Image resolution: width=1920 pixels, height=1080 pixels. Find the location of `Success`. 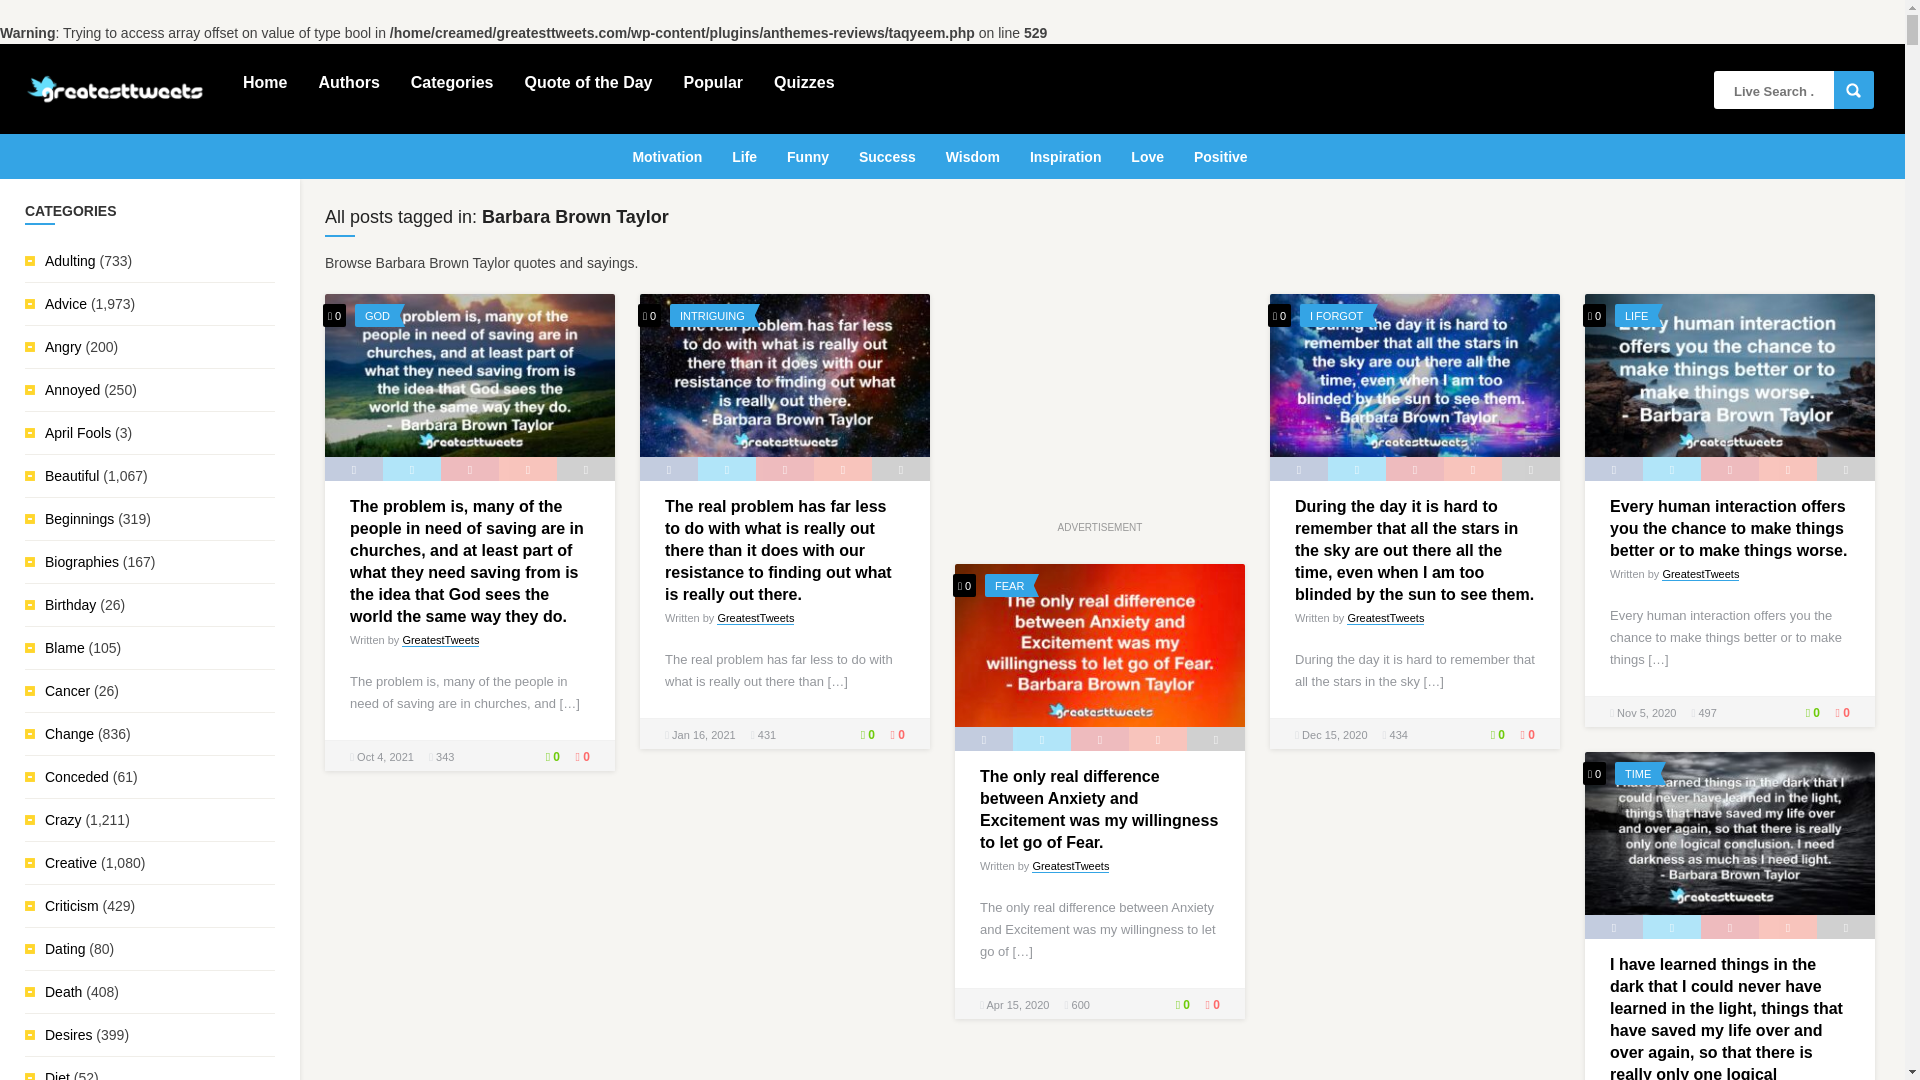

Success is located at coordinates (886, 154).